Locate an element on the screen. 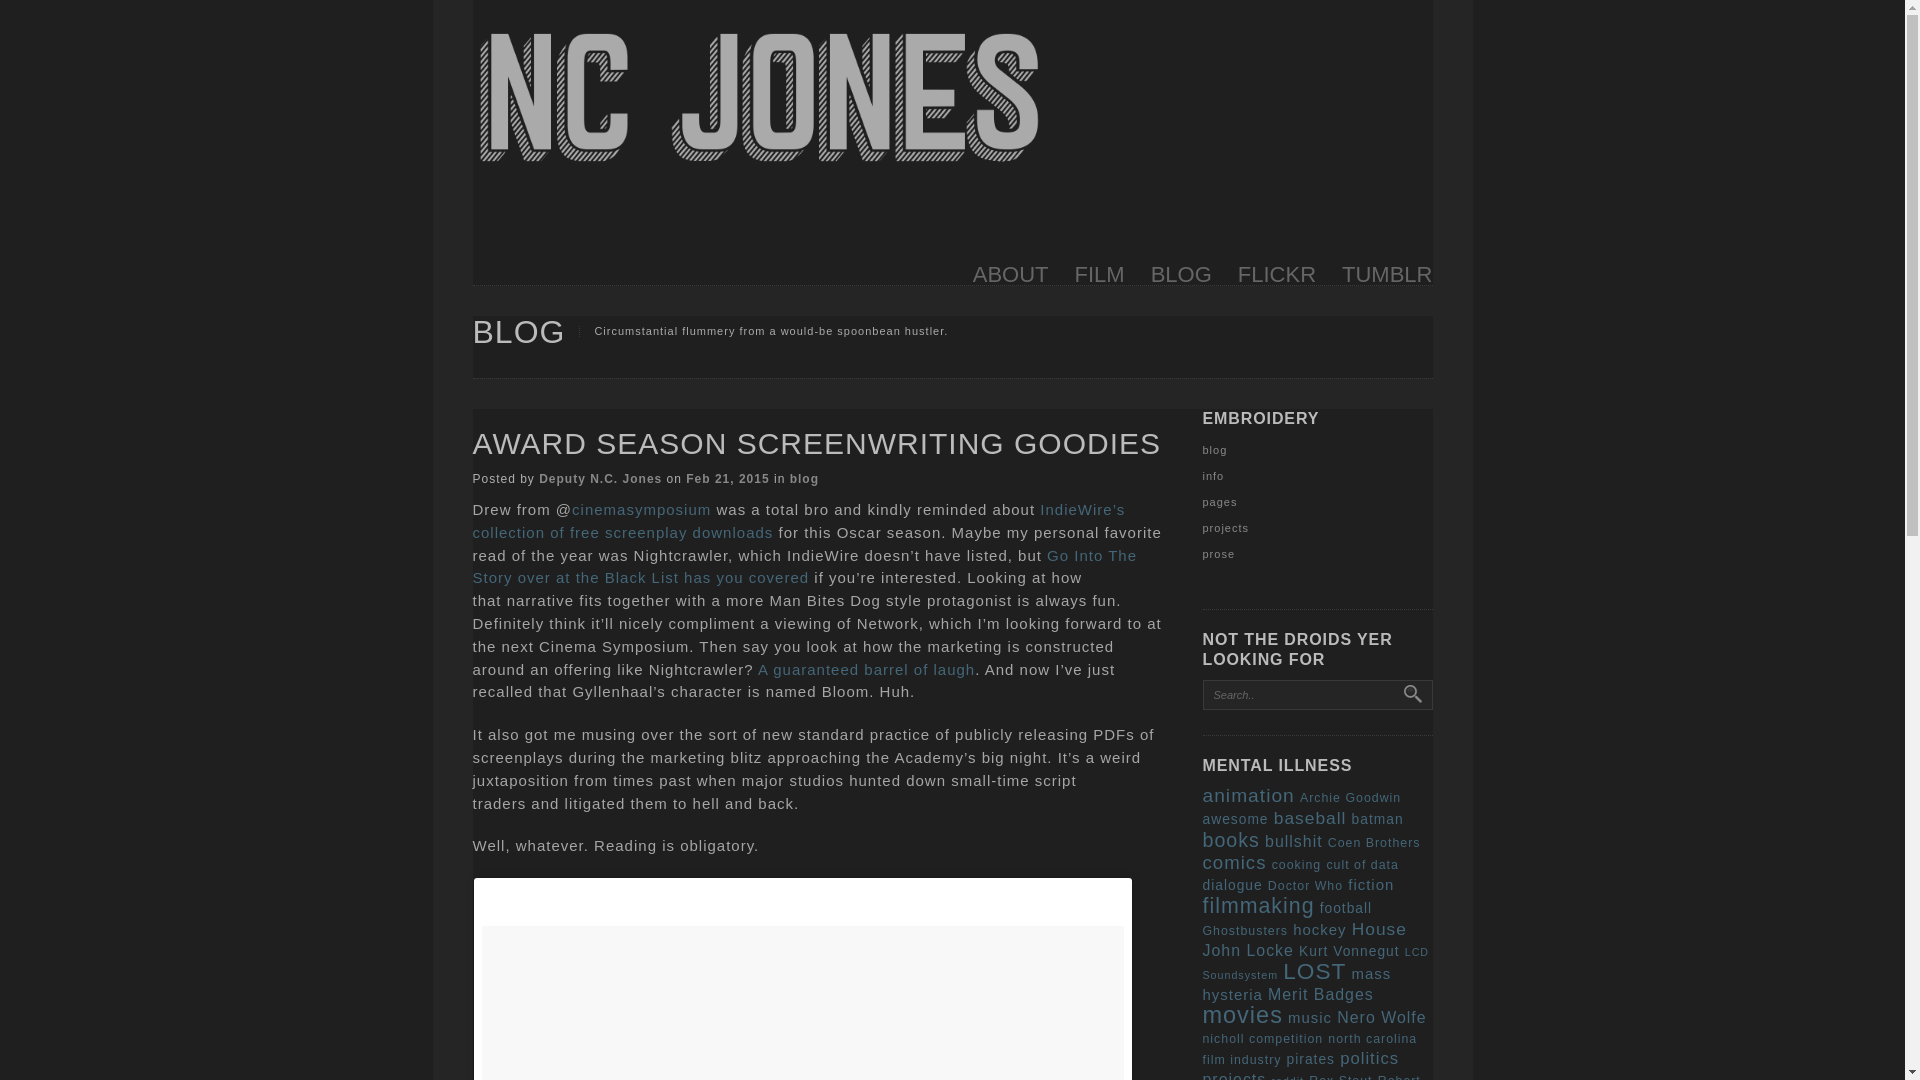  comics is located at coordinates (1233, 862).